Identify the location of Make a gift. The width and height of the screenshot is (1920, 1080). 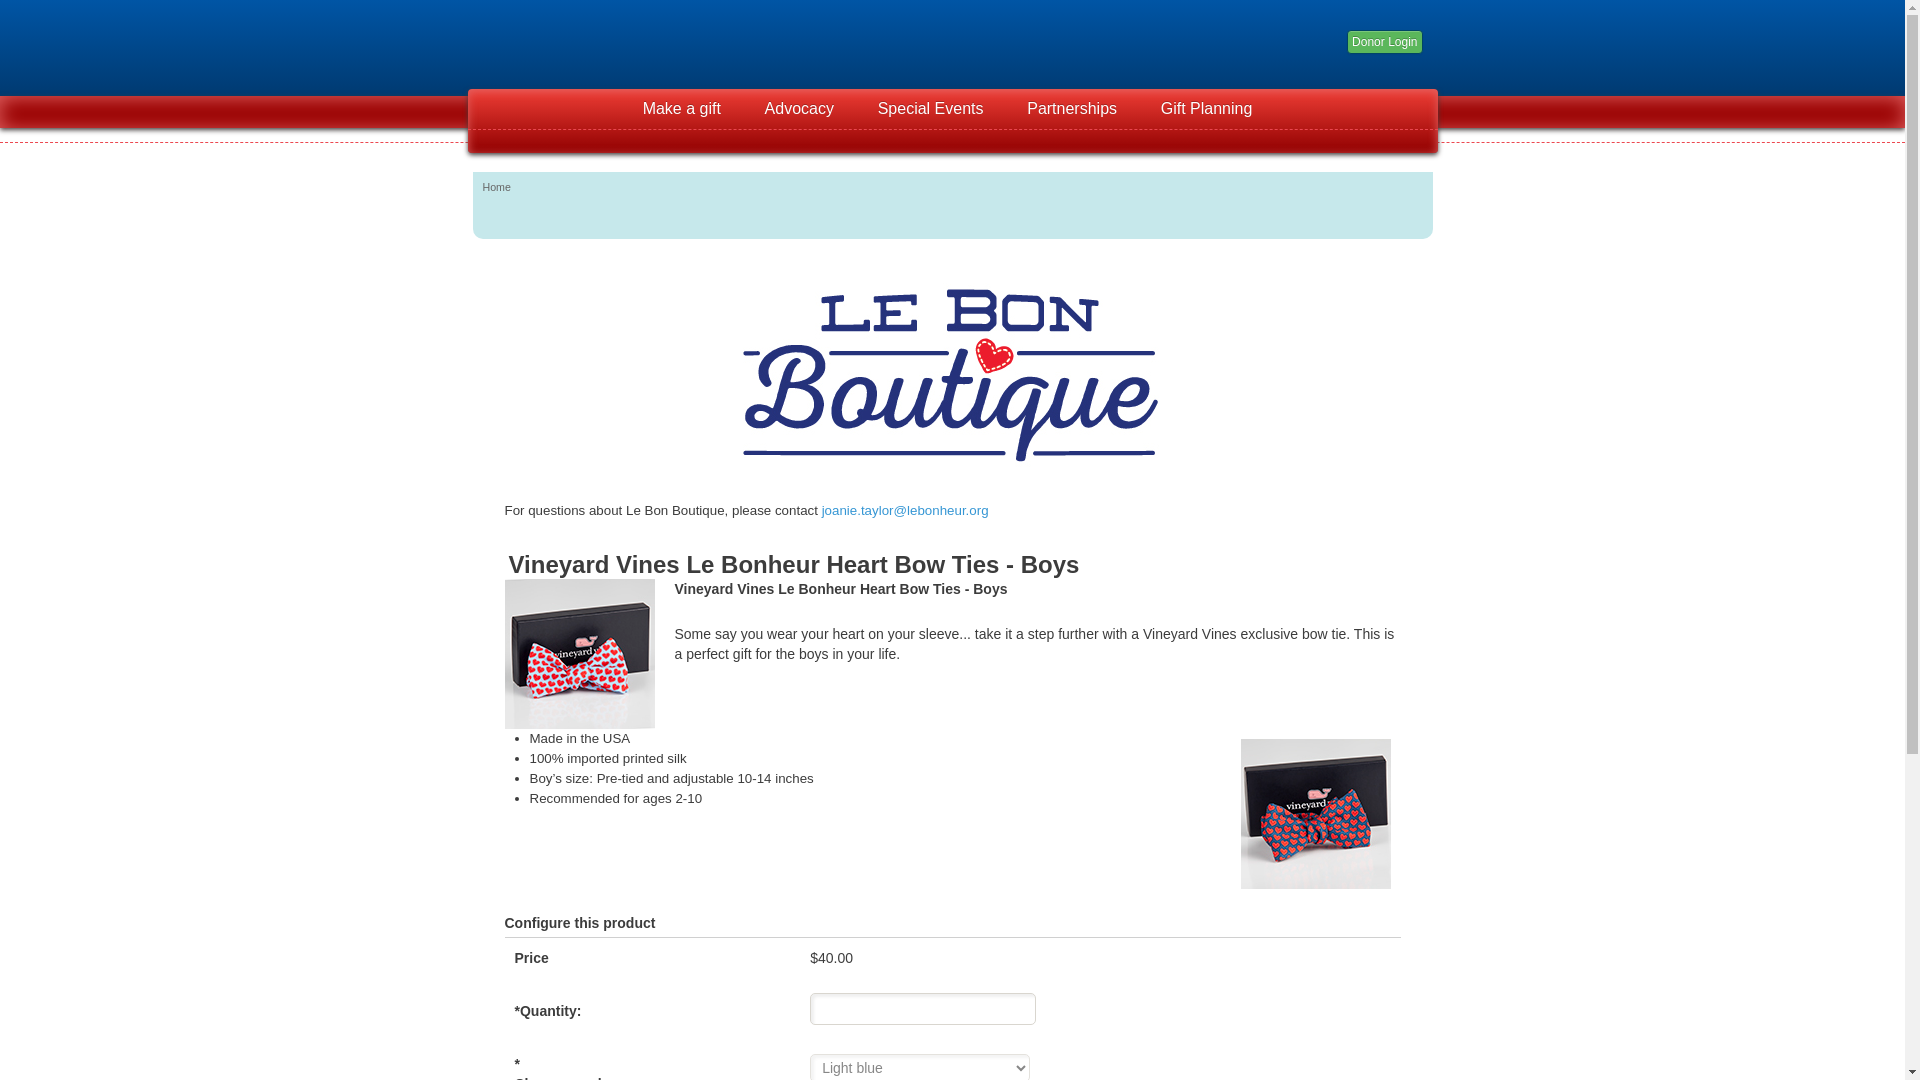
(682, 108).